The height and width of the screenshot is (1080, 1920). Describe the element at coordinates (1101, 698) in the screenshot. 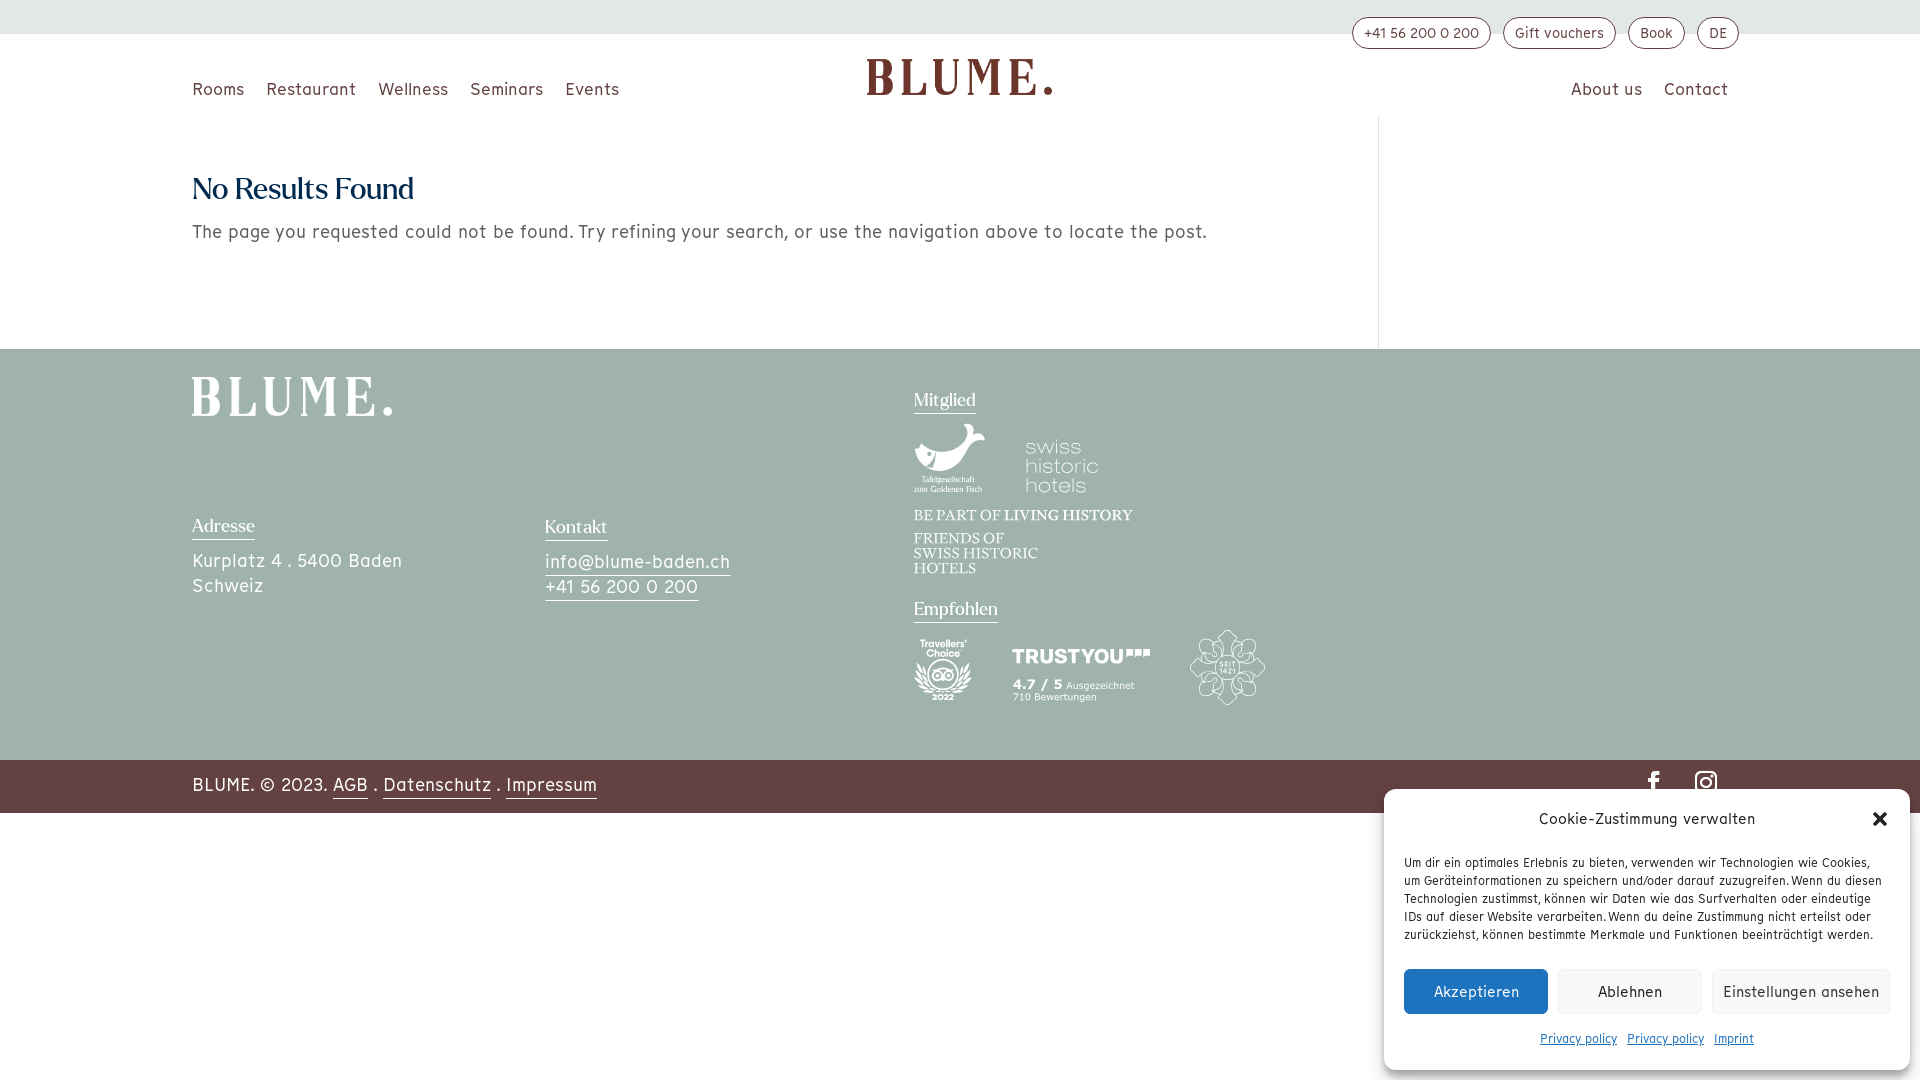

I see `Trust you` at that location.